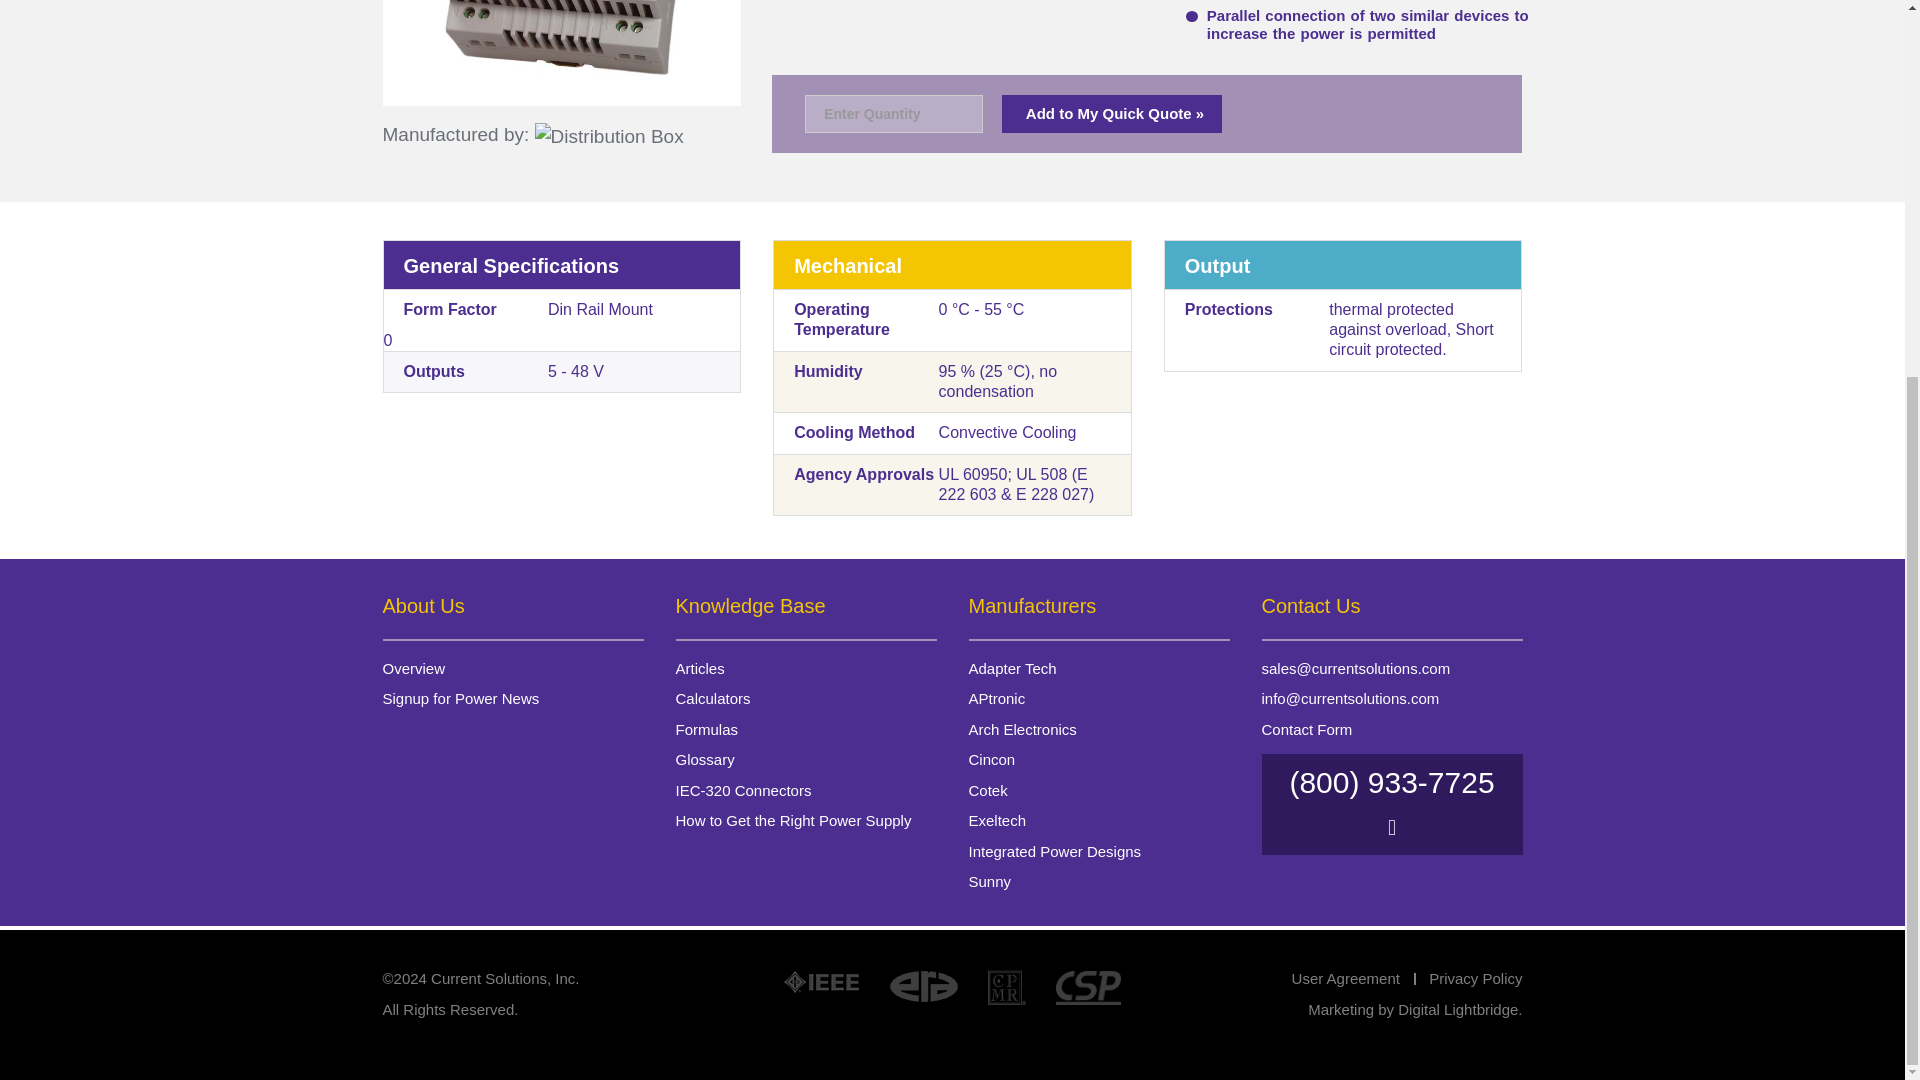 This screenshot has height=1080, width=1920. I want to click on Calculators, so click(712, 698).